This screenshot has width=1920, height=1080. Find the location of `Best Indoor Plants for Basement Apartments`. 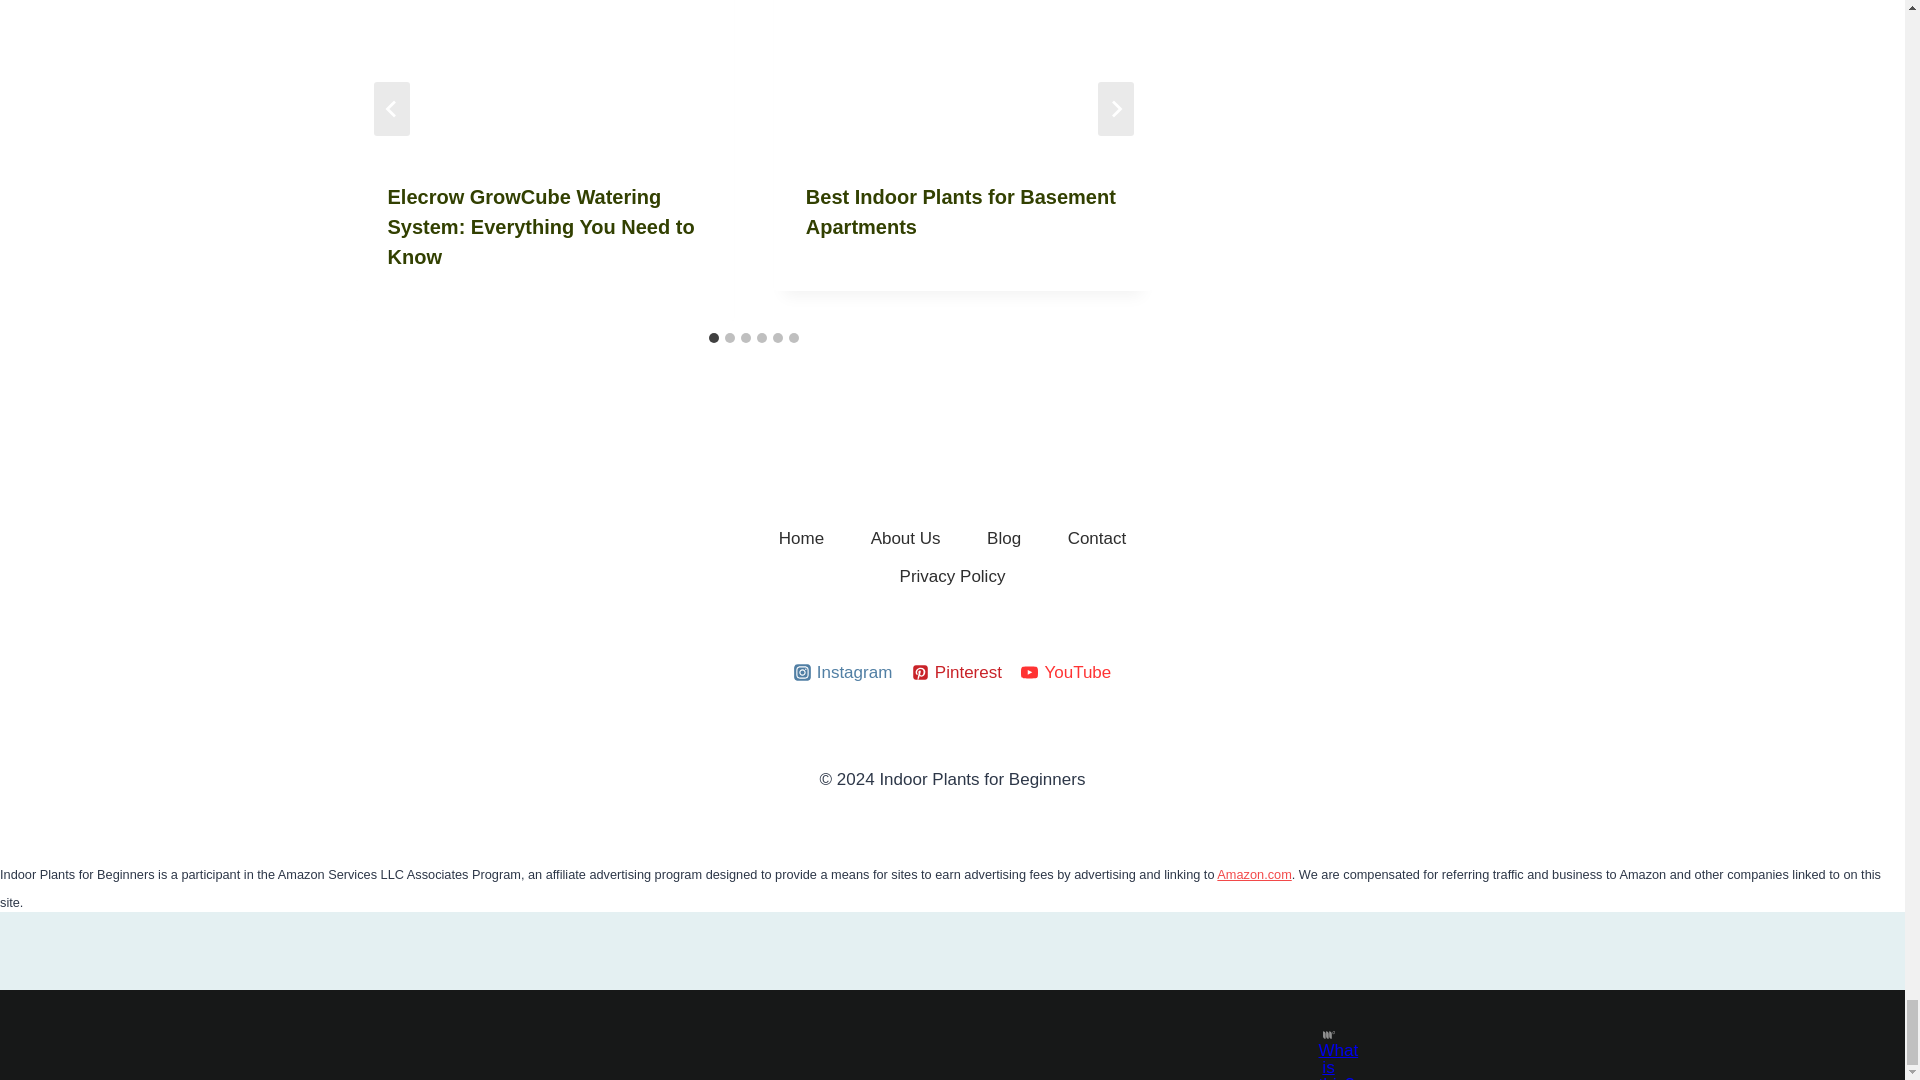

Best Indoor Plants for Basement Apartments is located at coordinates (960, 211).